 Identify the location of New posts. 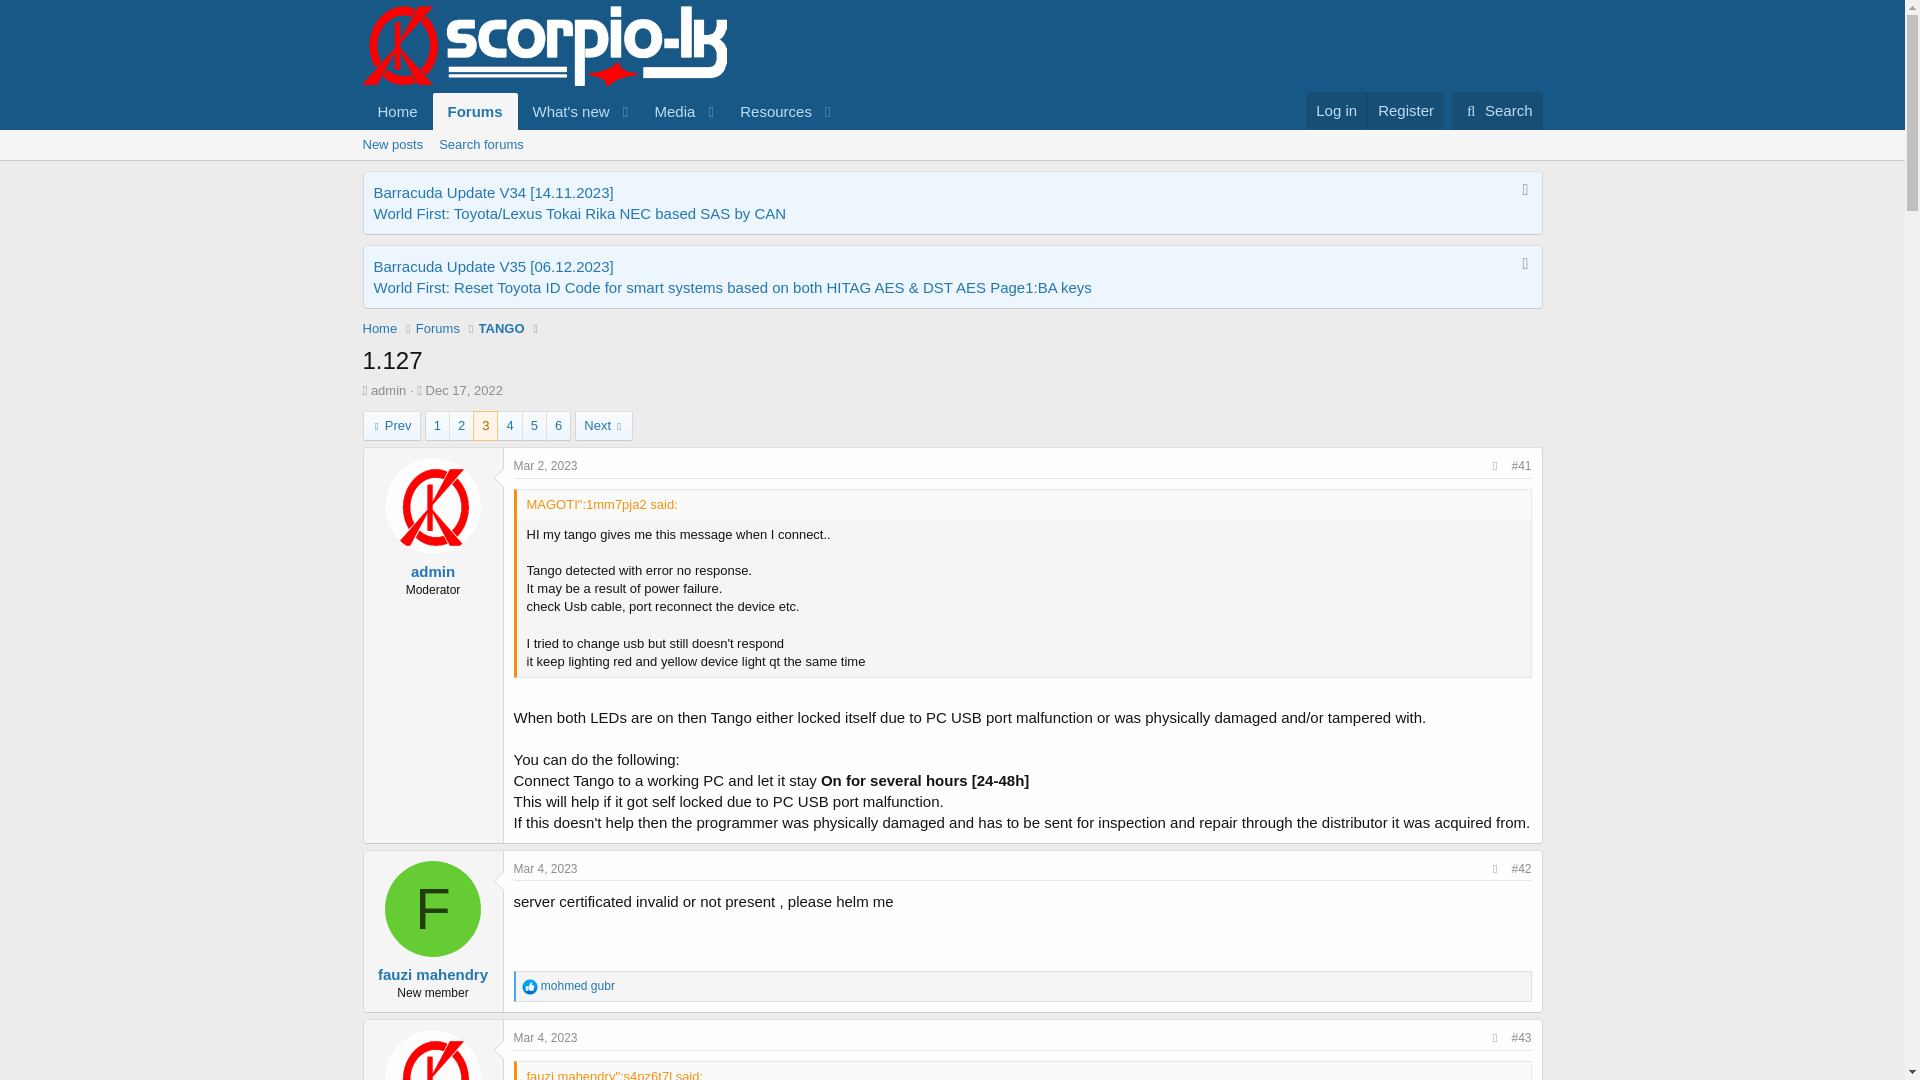
(392, 144).